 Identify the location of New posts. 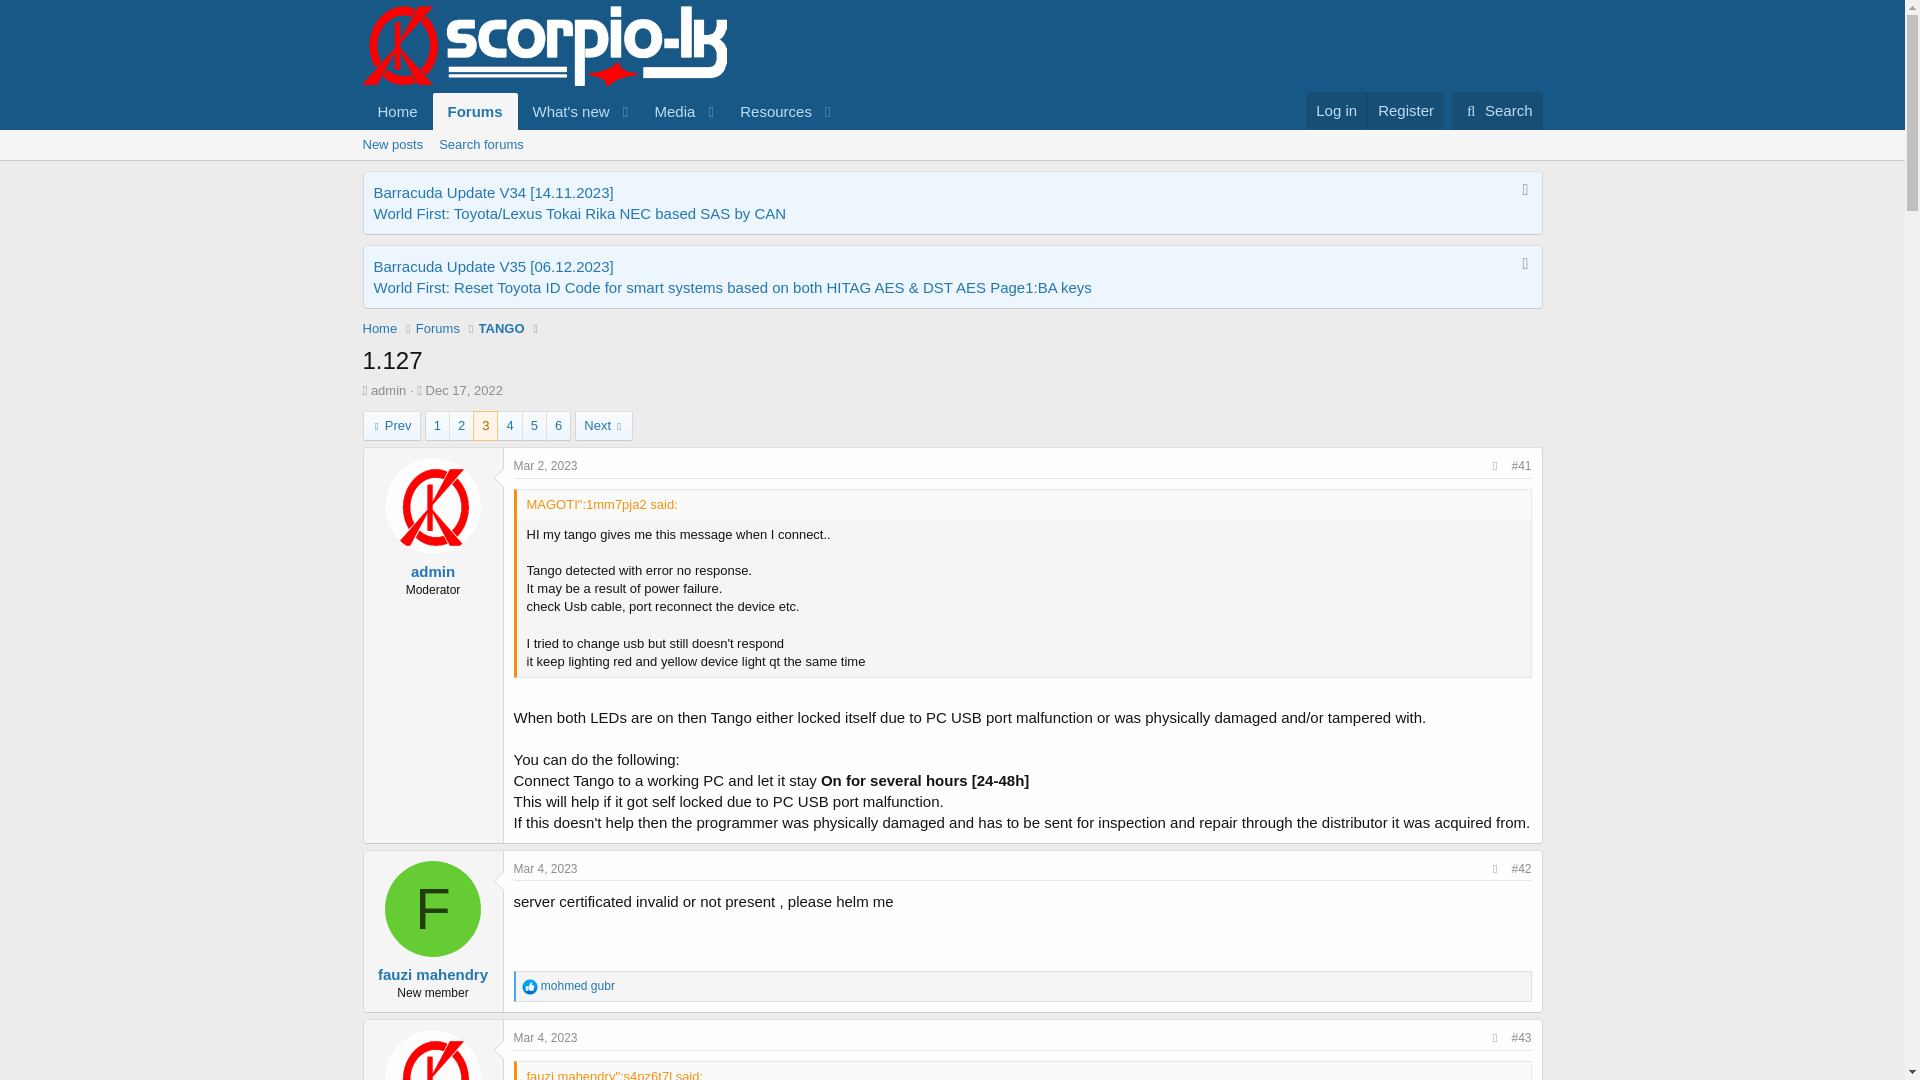
(392, 144).